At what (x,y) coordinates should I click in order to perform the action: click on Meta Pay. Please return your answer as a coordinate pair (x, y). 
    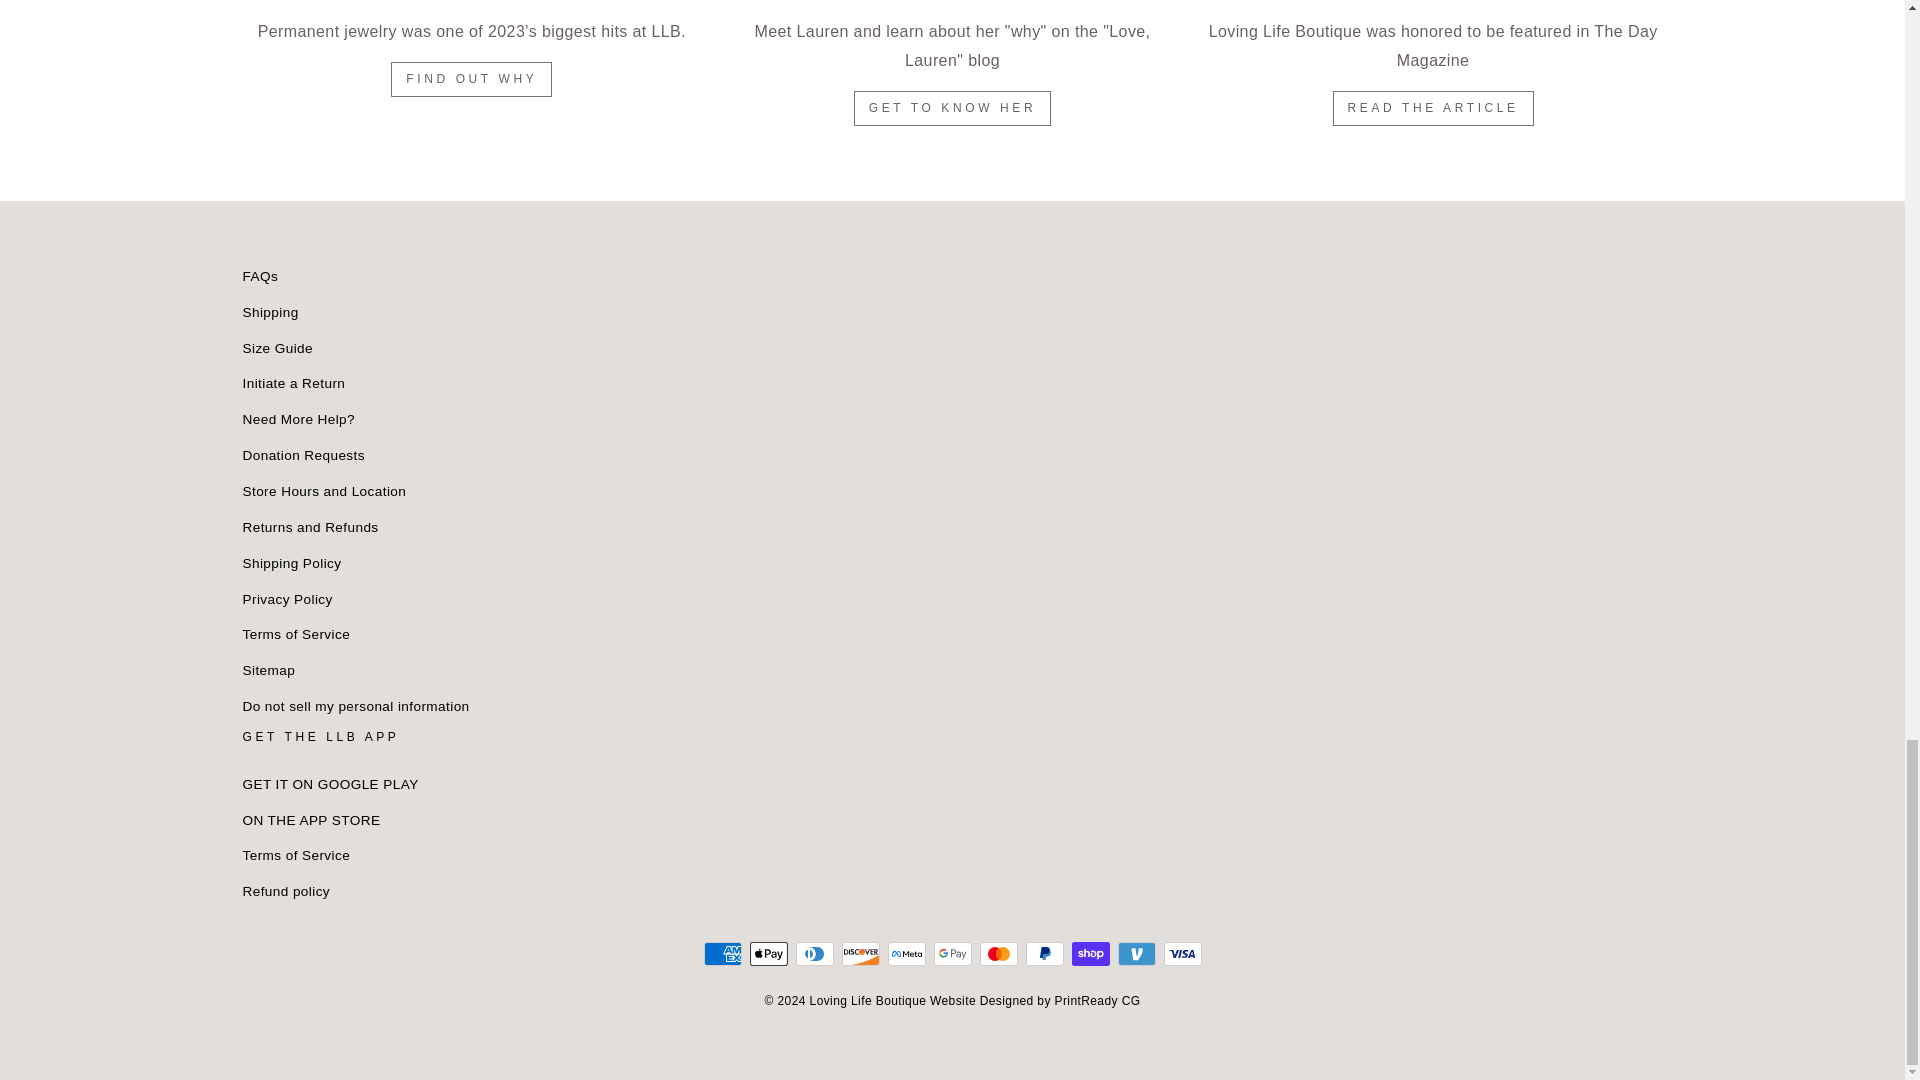
    Looking at the image, I should click on (906, 953).